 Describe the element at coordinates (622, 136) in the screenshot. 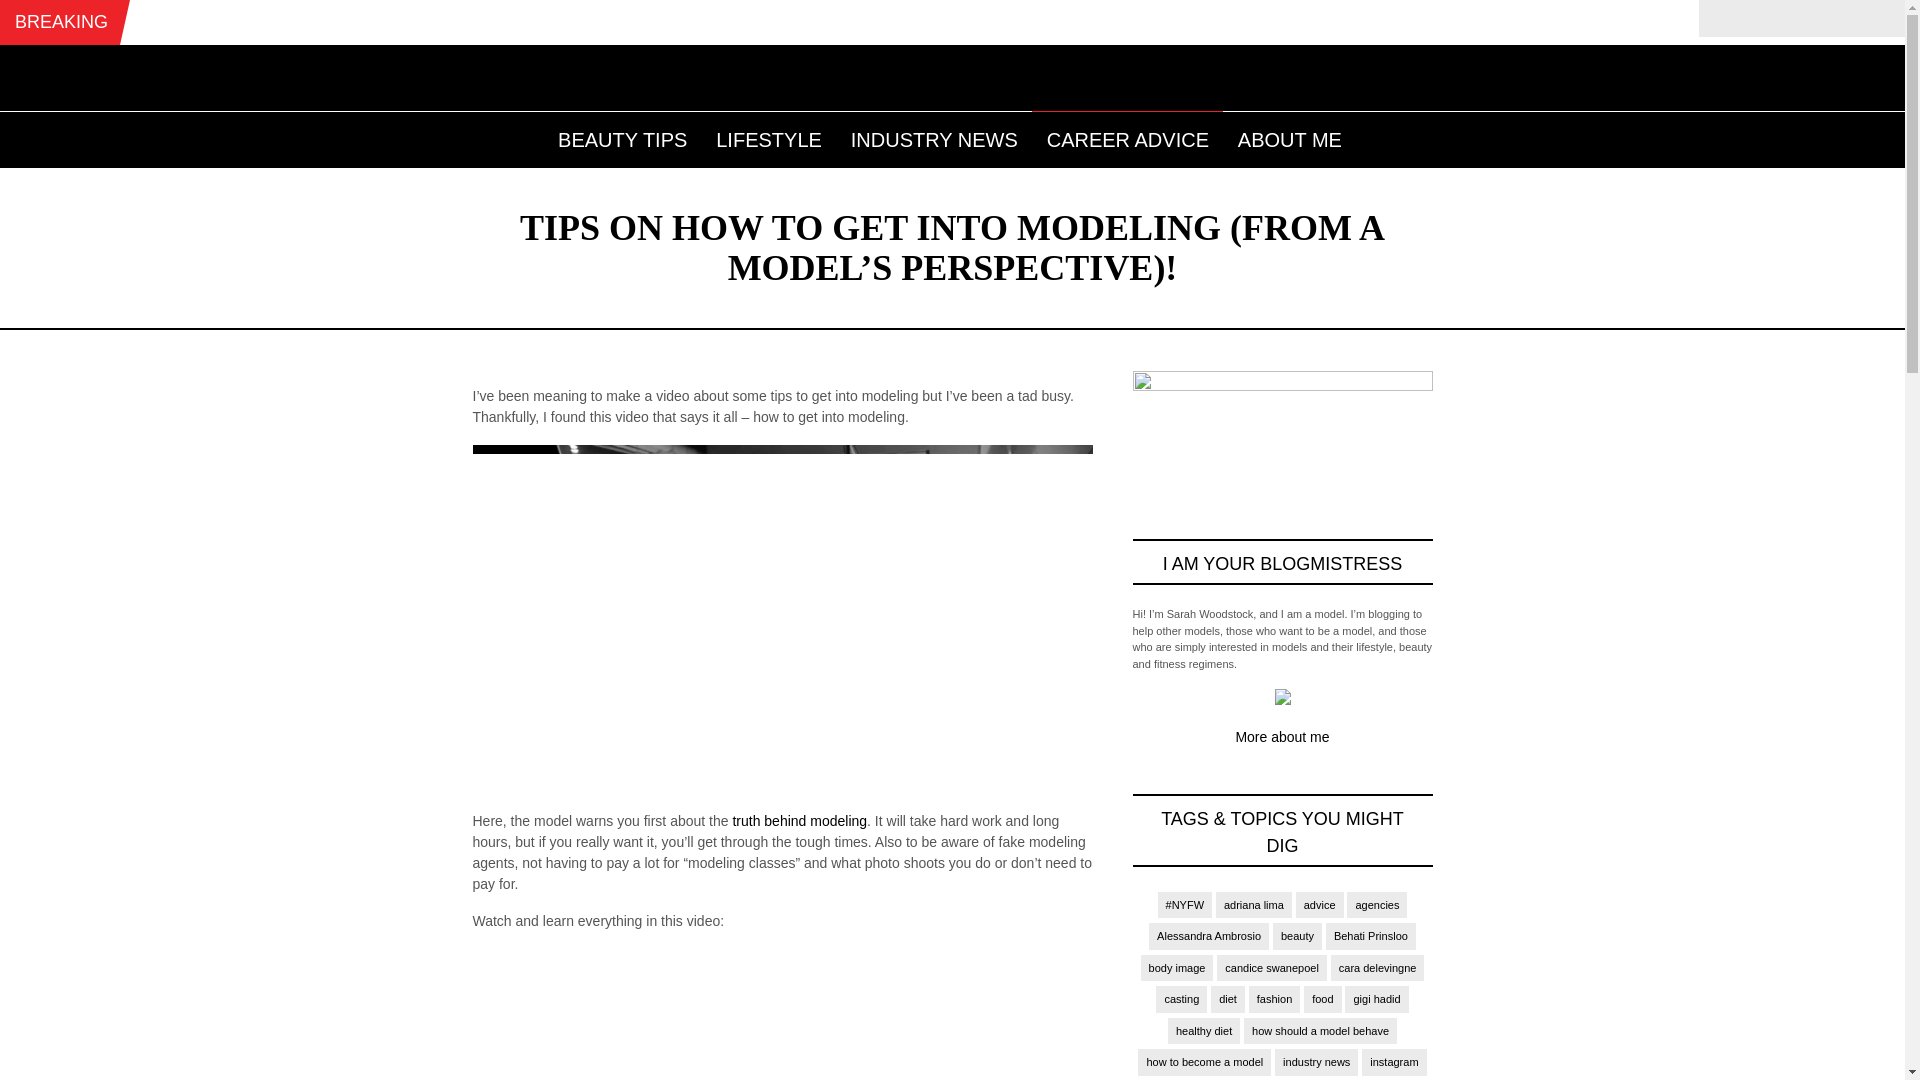

I see `BEAUTY TIPS` at that location.